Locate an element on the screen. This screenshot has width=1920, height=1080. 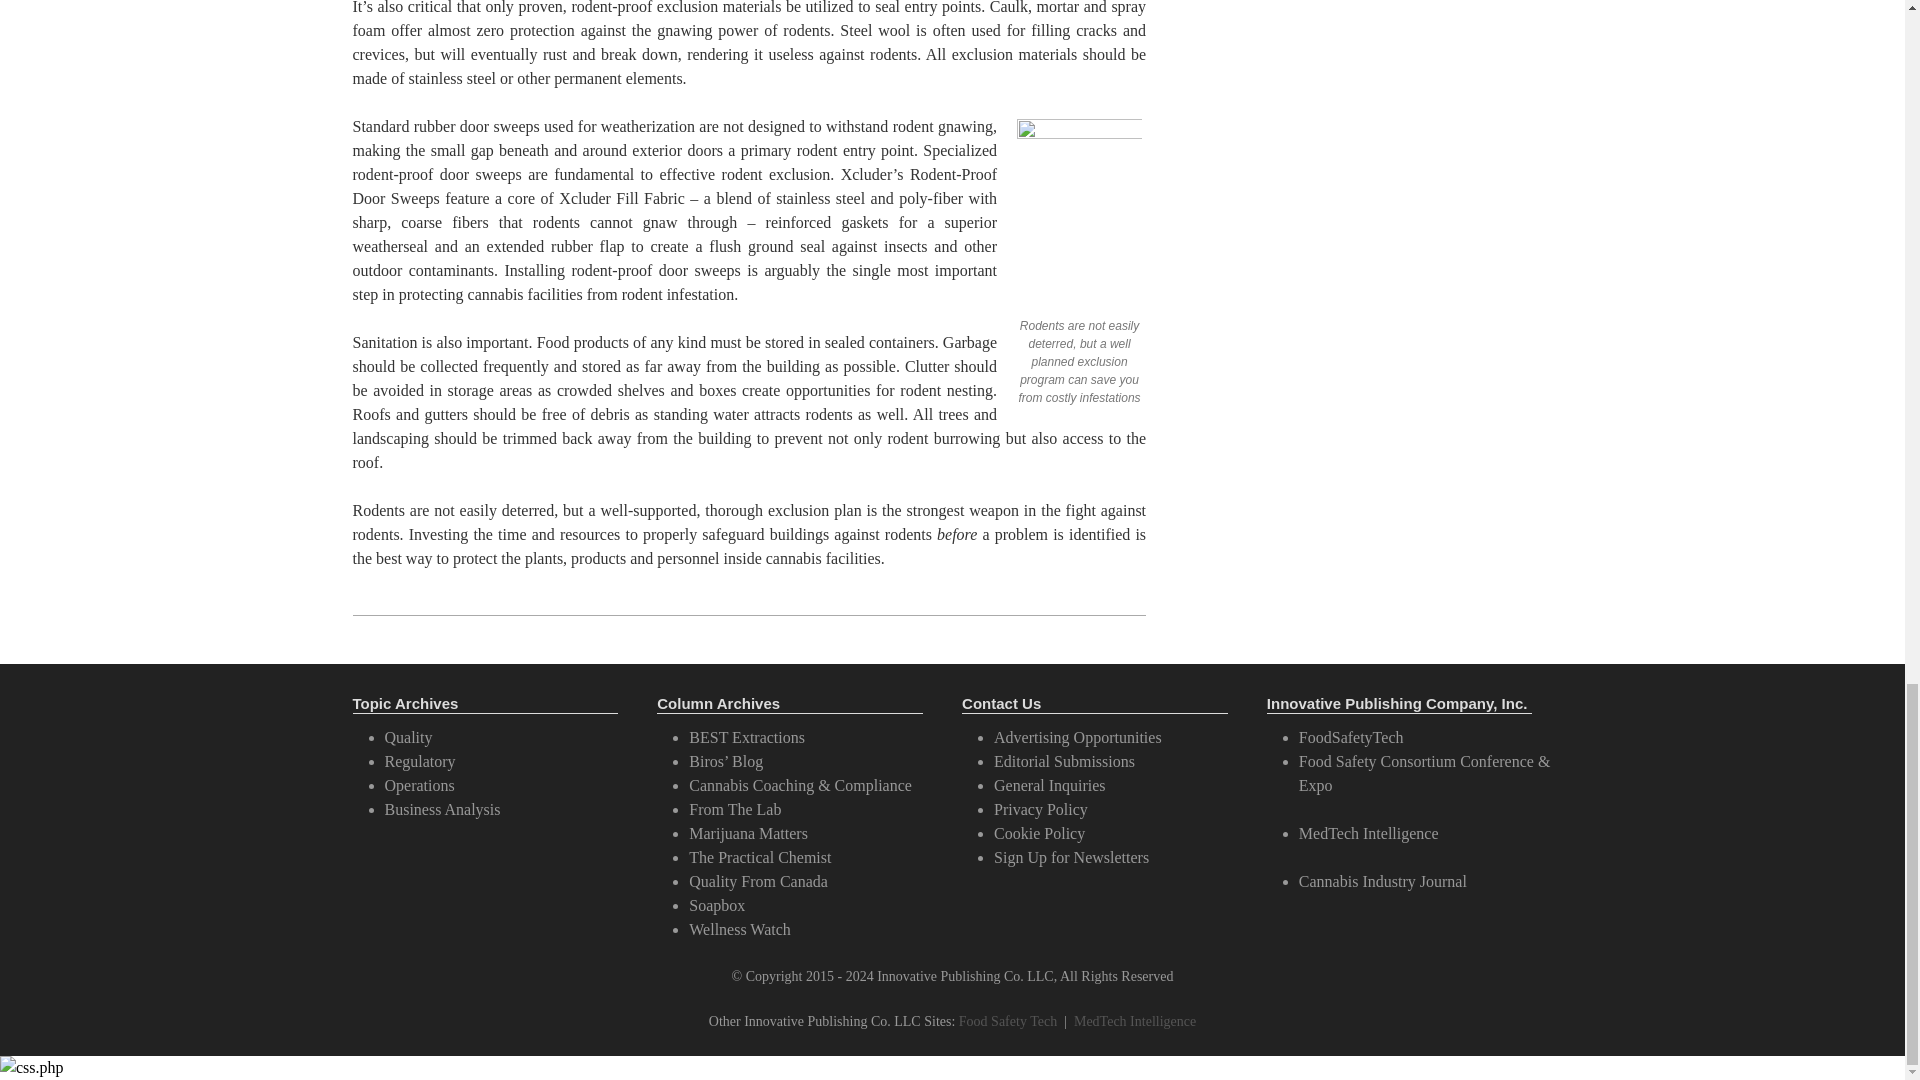
Regulatory is located at coordinates (420, 761).